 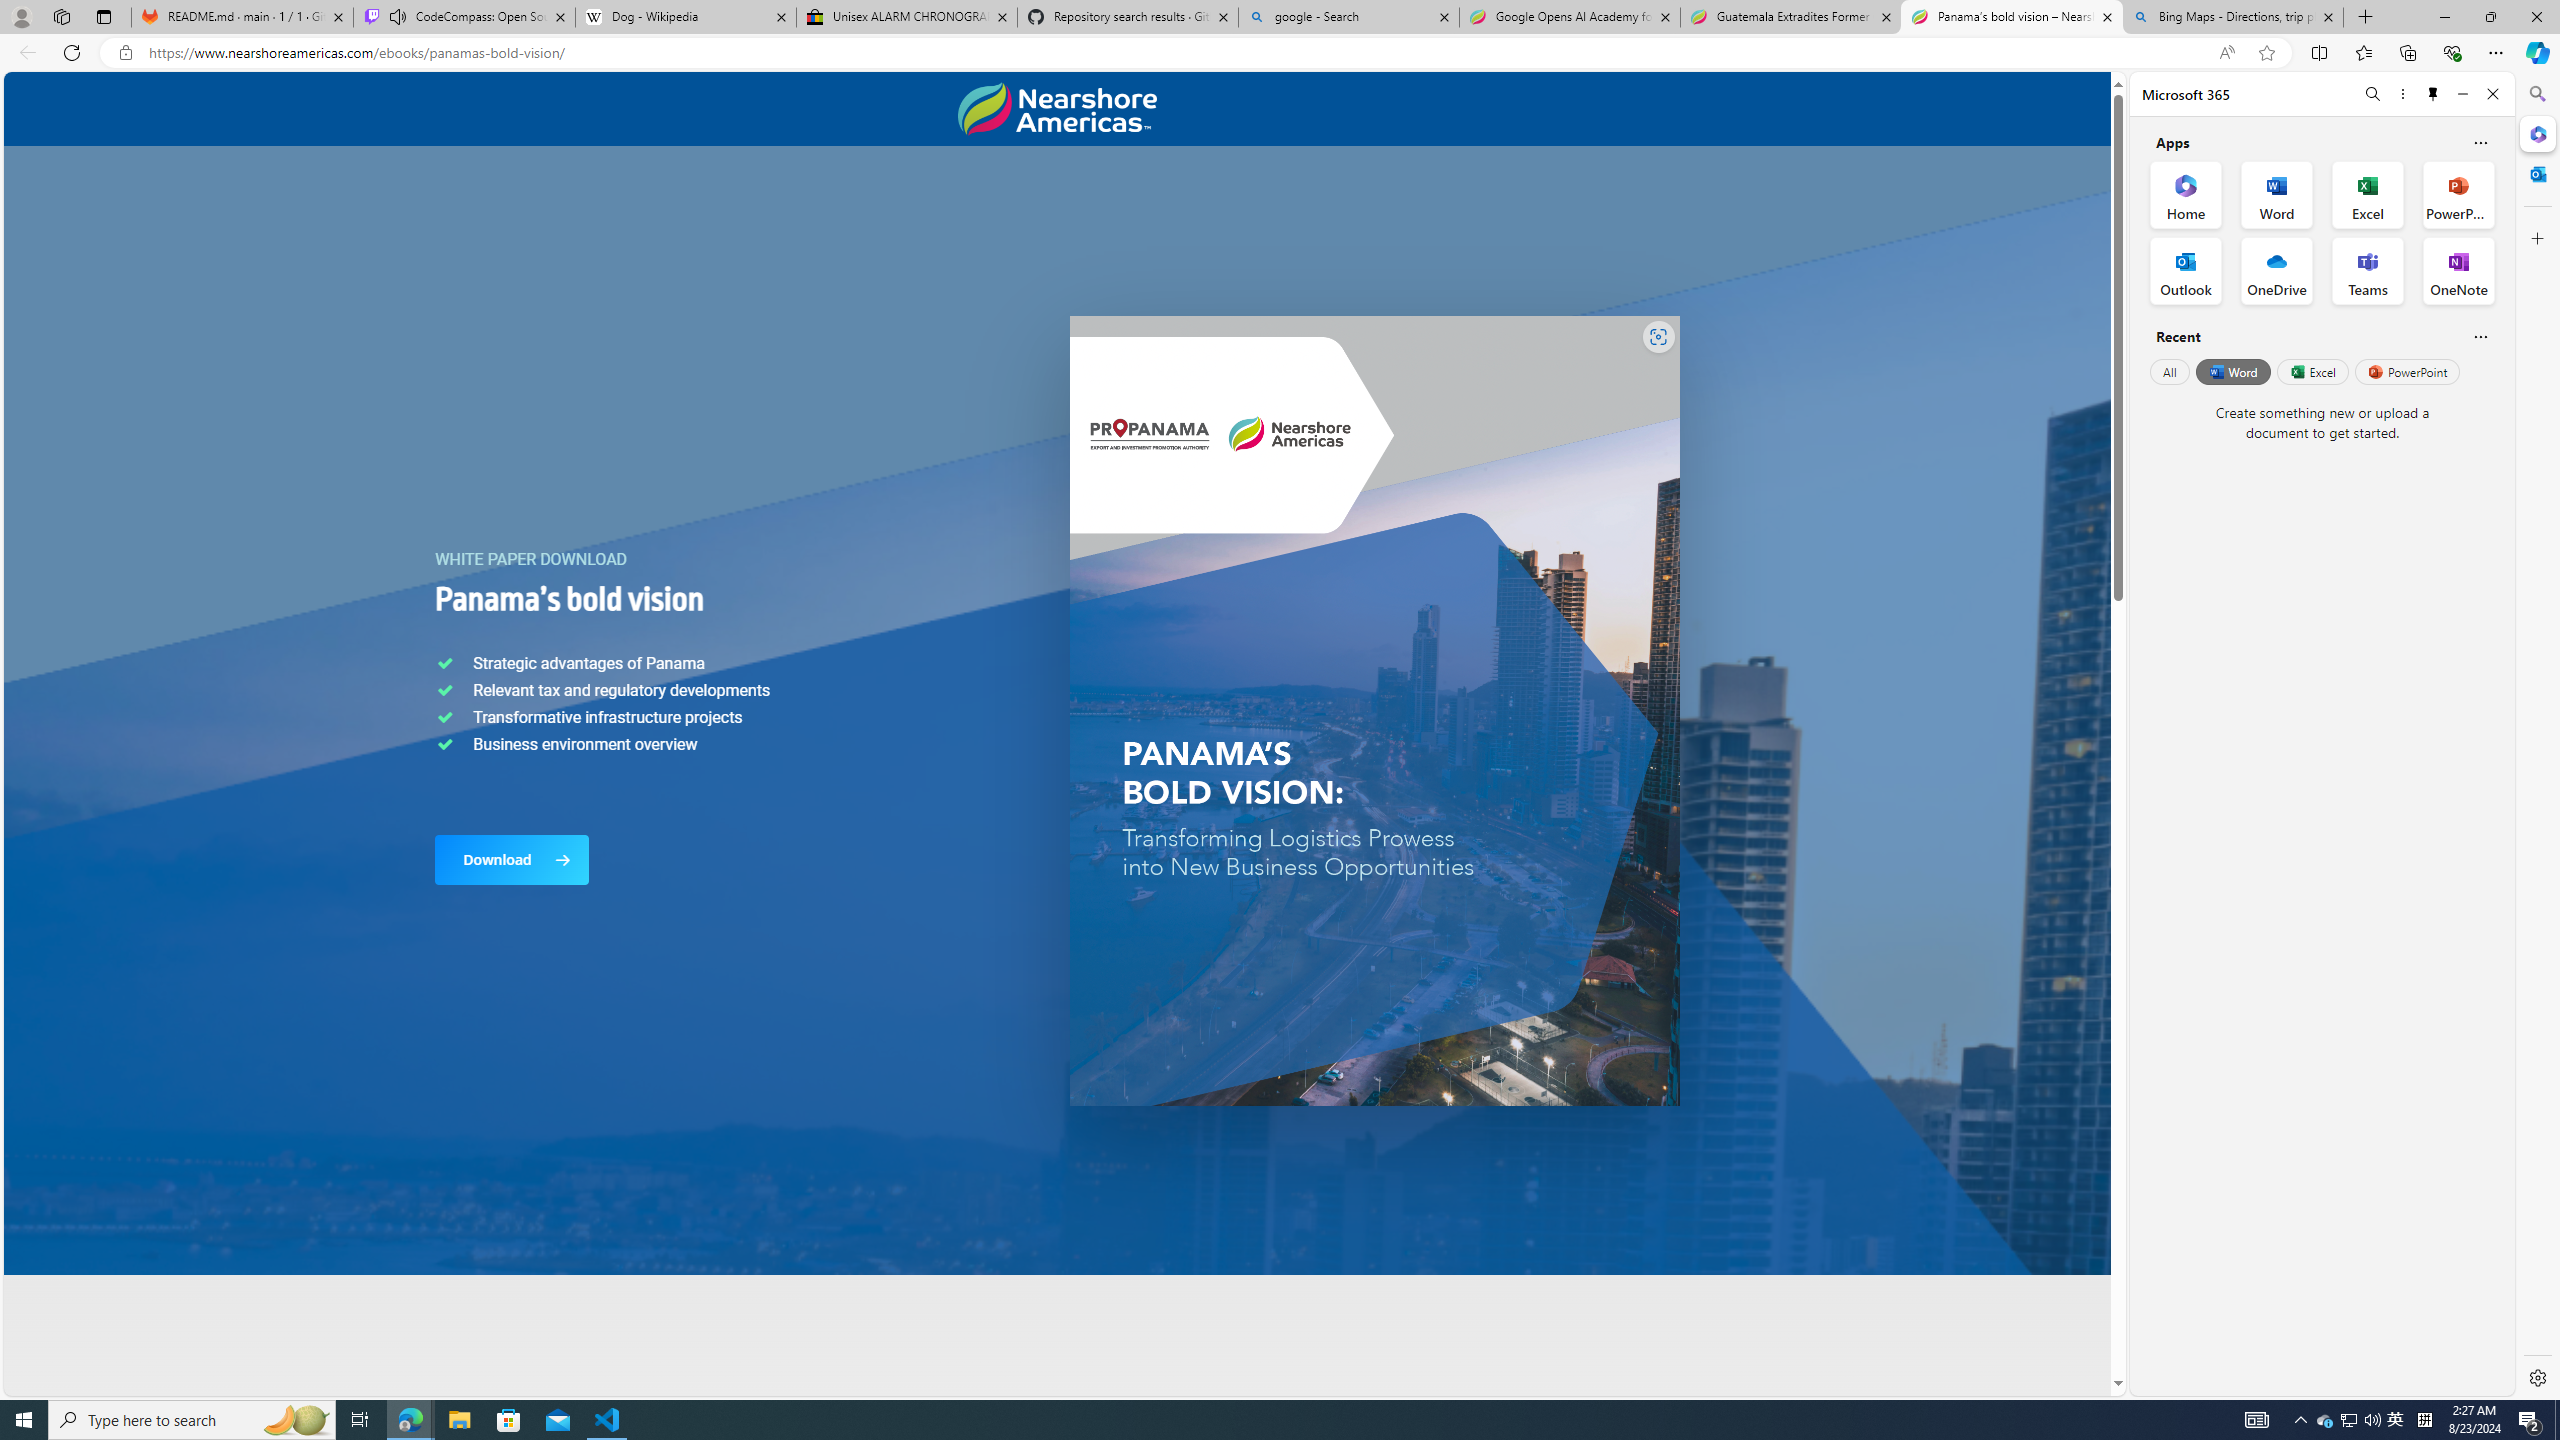 I want to click on Word Office App, so click(x=2277, y=194).